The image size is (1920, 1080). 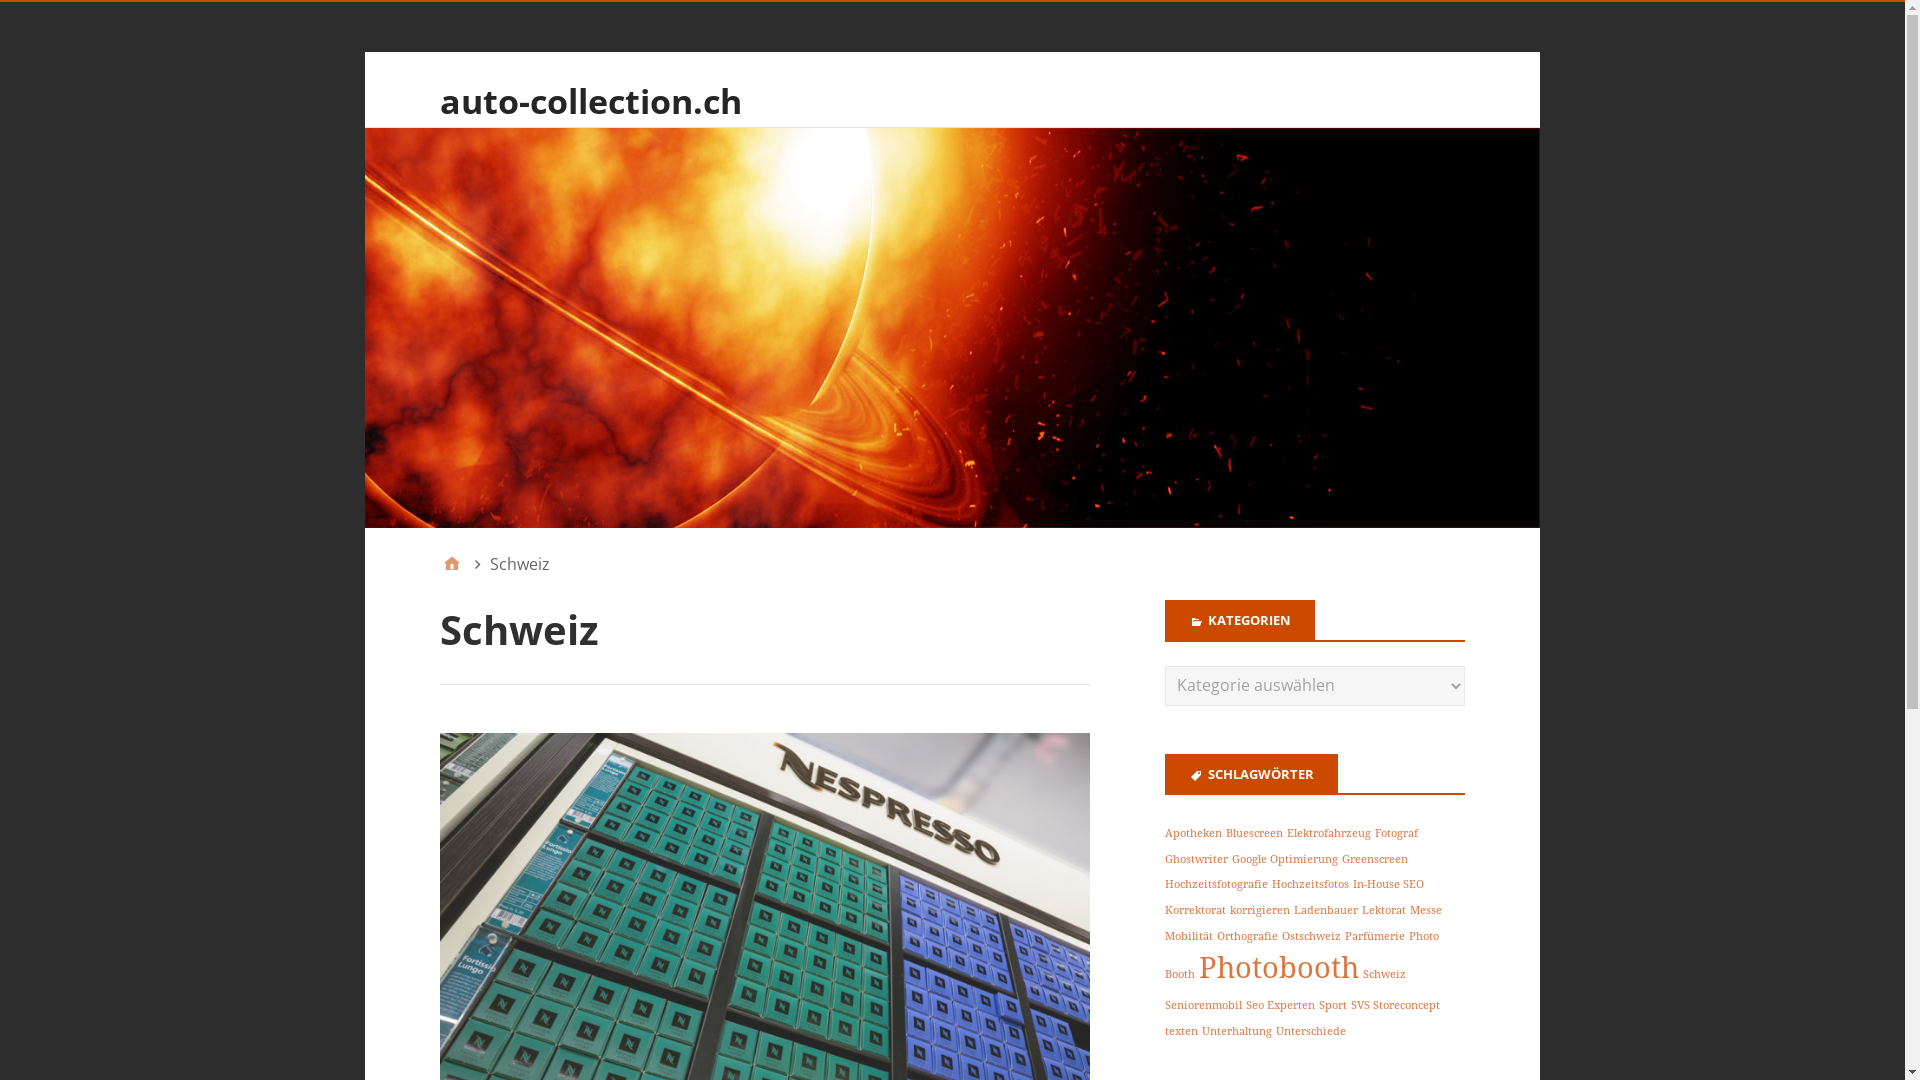 What do you see at coordinates (1204, 1006) in the screenshot?
I see `Seniorenmobil` at bounding box center [1204, 1006].